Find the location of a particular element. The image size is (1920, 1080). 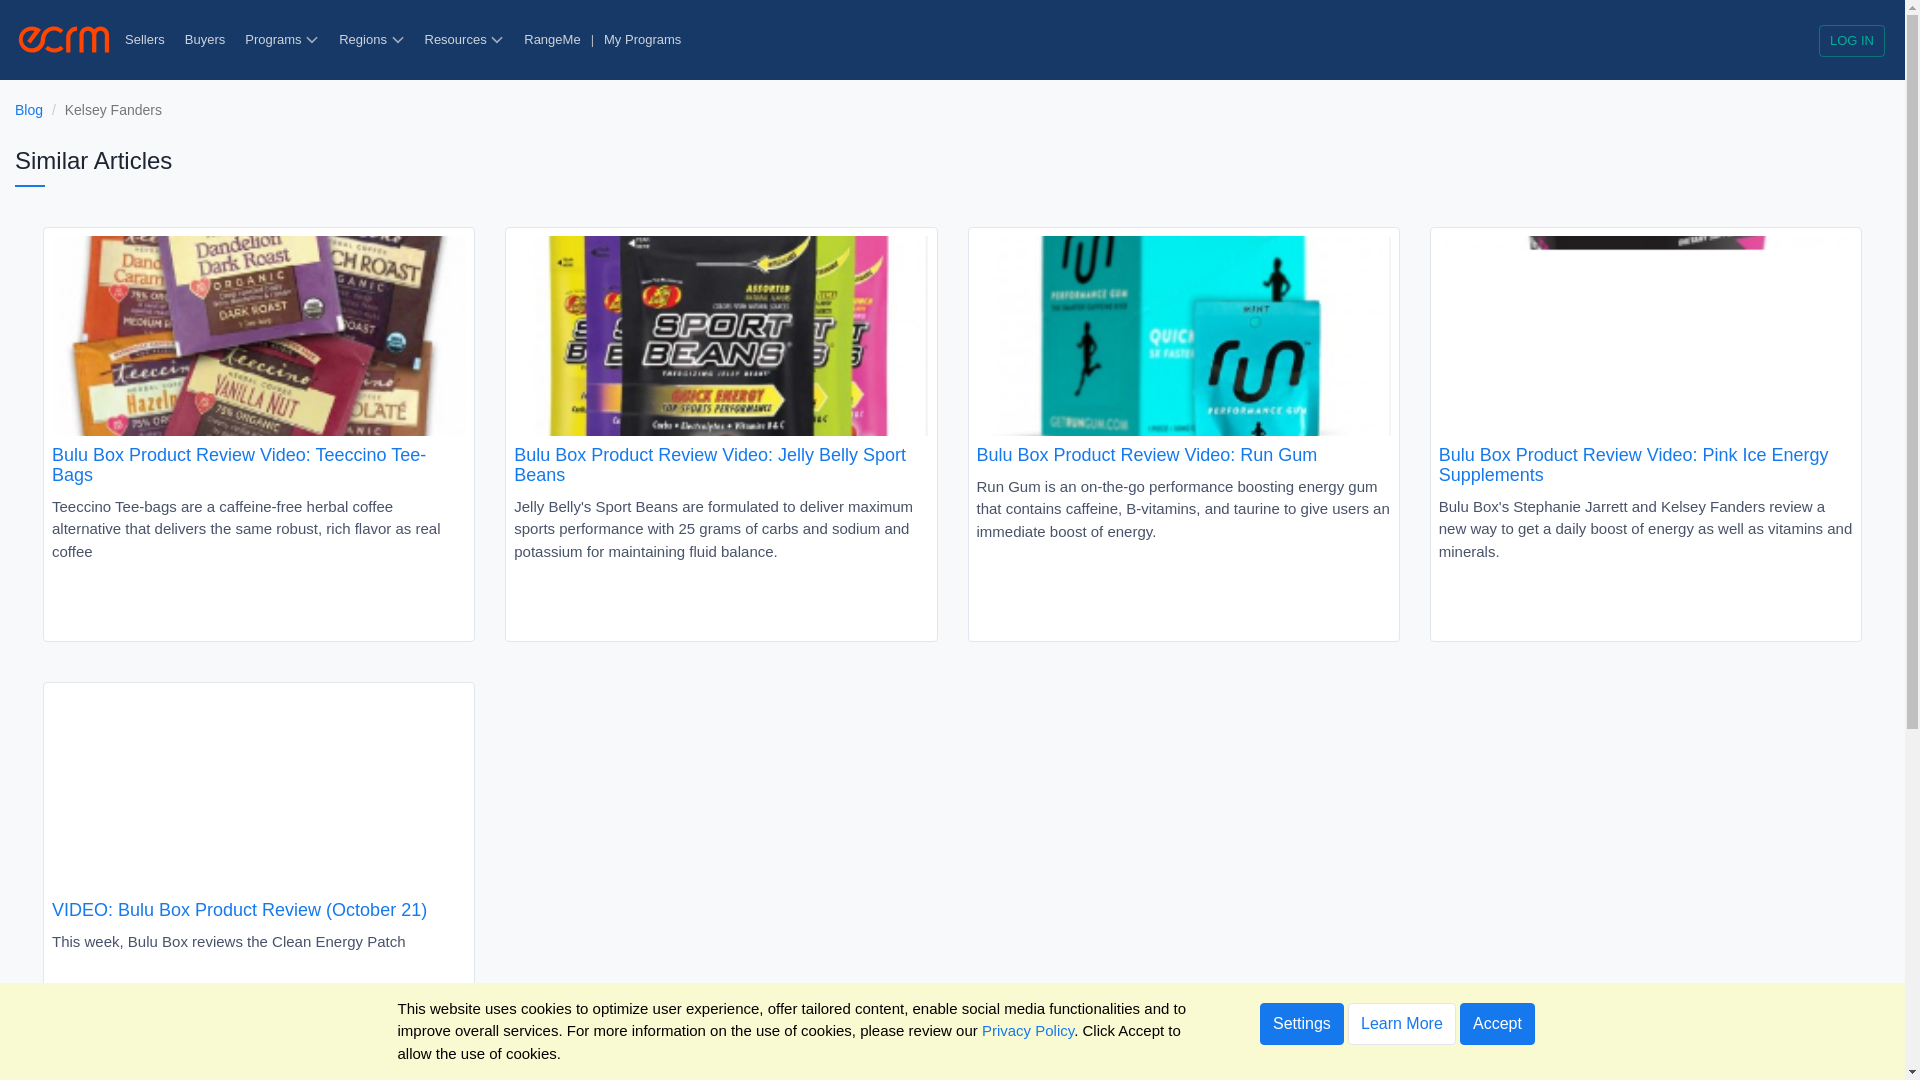

Sellers is located at coordinates (144, 40).